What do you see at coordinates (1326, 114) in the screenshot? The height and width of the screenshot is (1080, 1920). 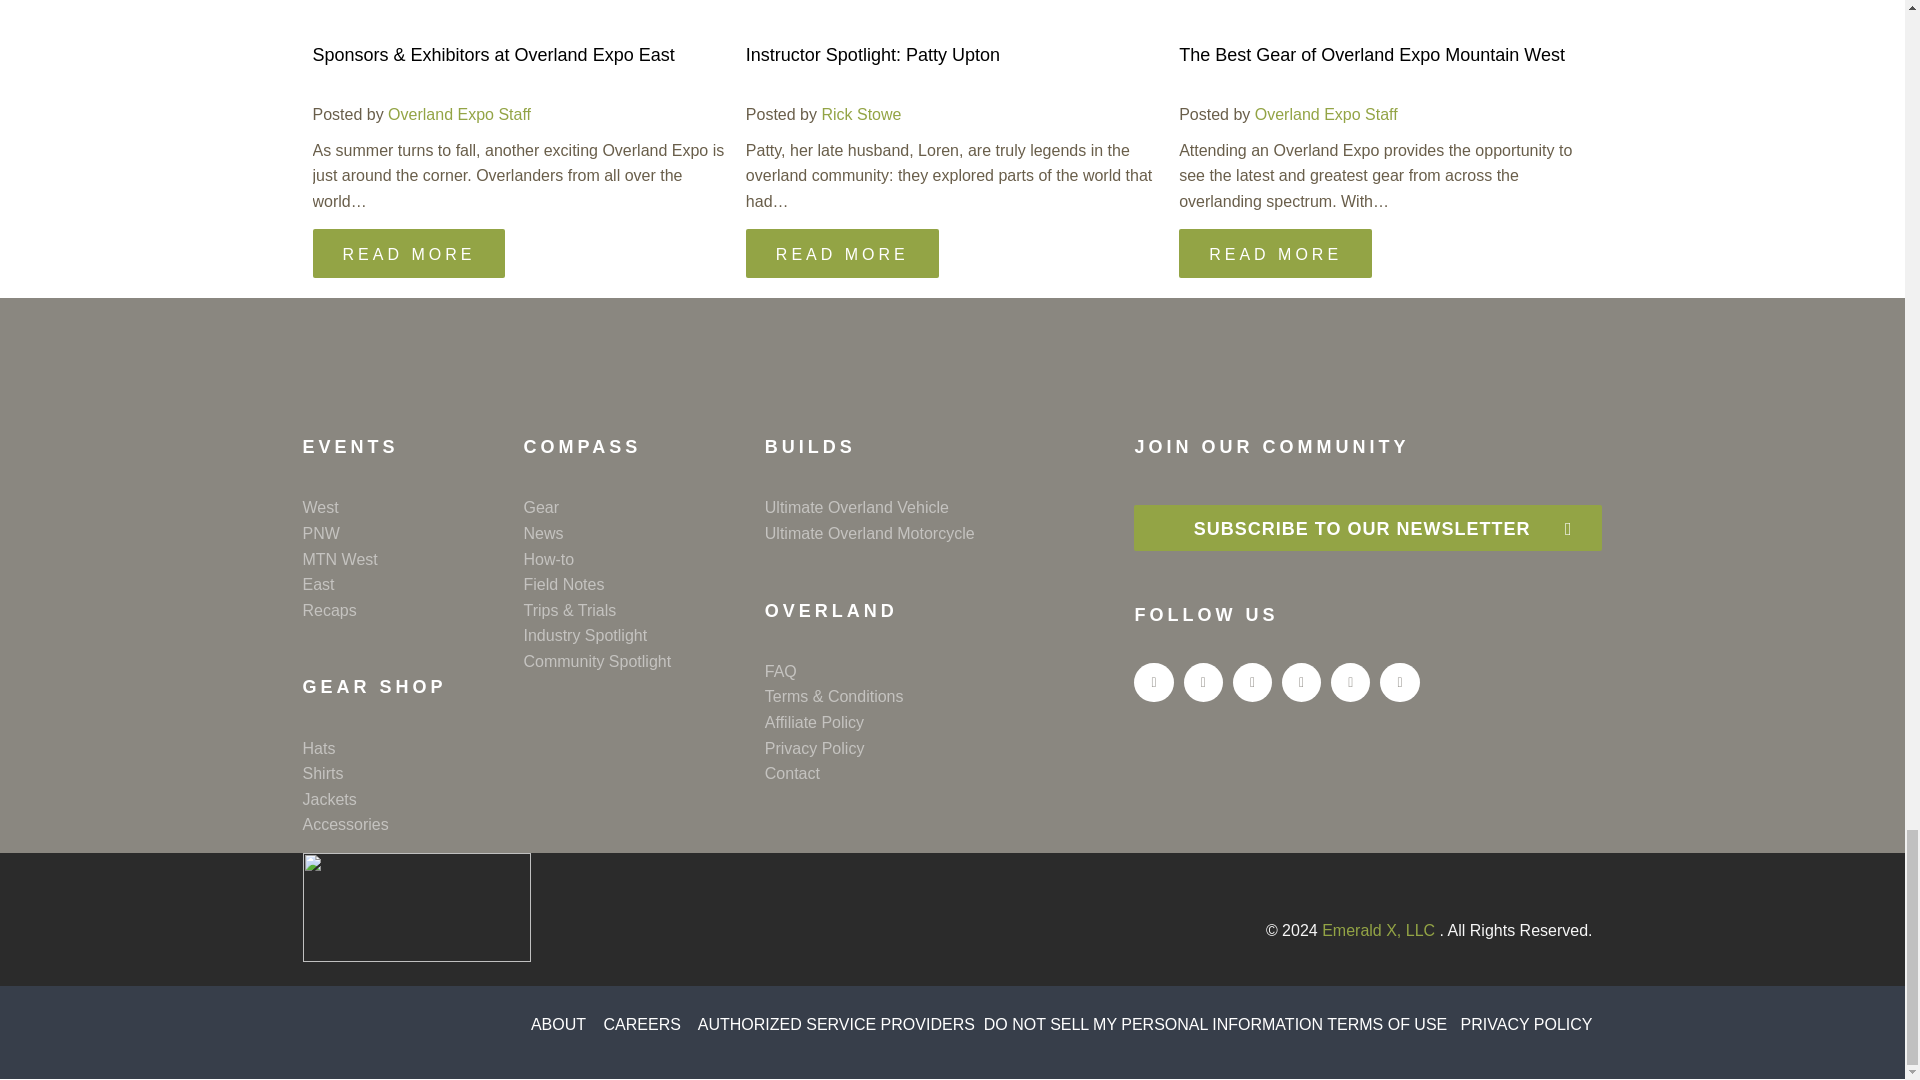 I see `Overland Expo Staff` at bounding box center [1326, 114].